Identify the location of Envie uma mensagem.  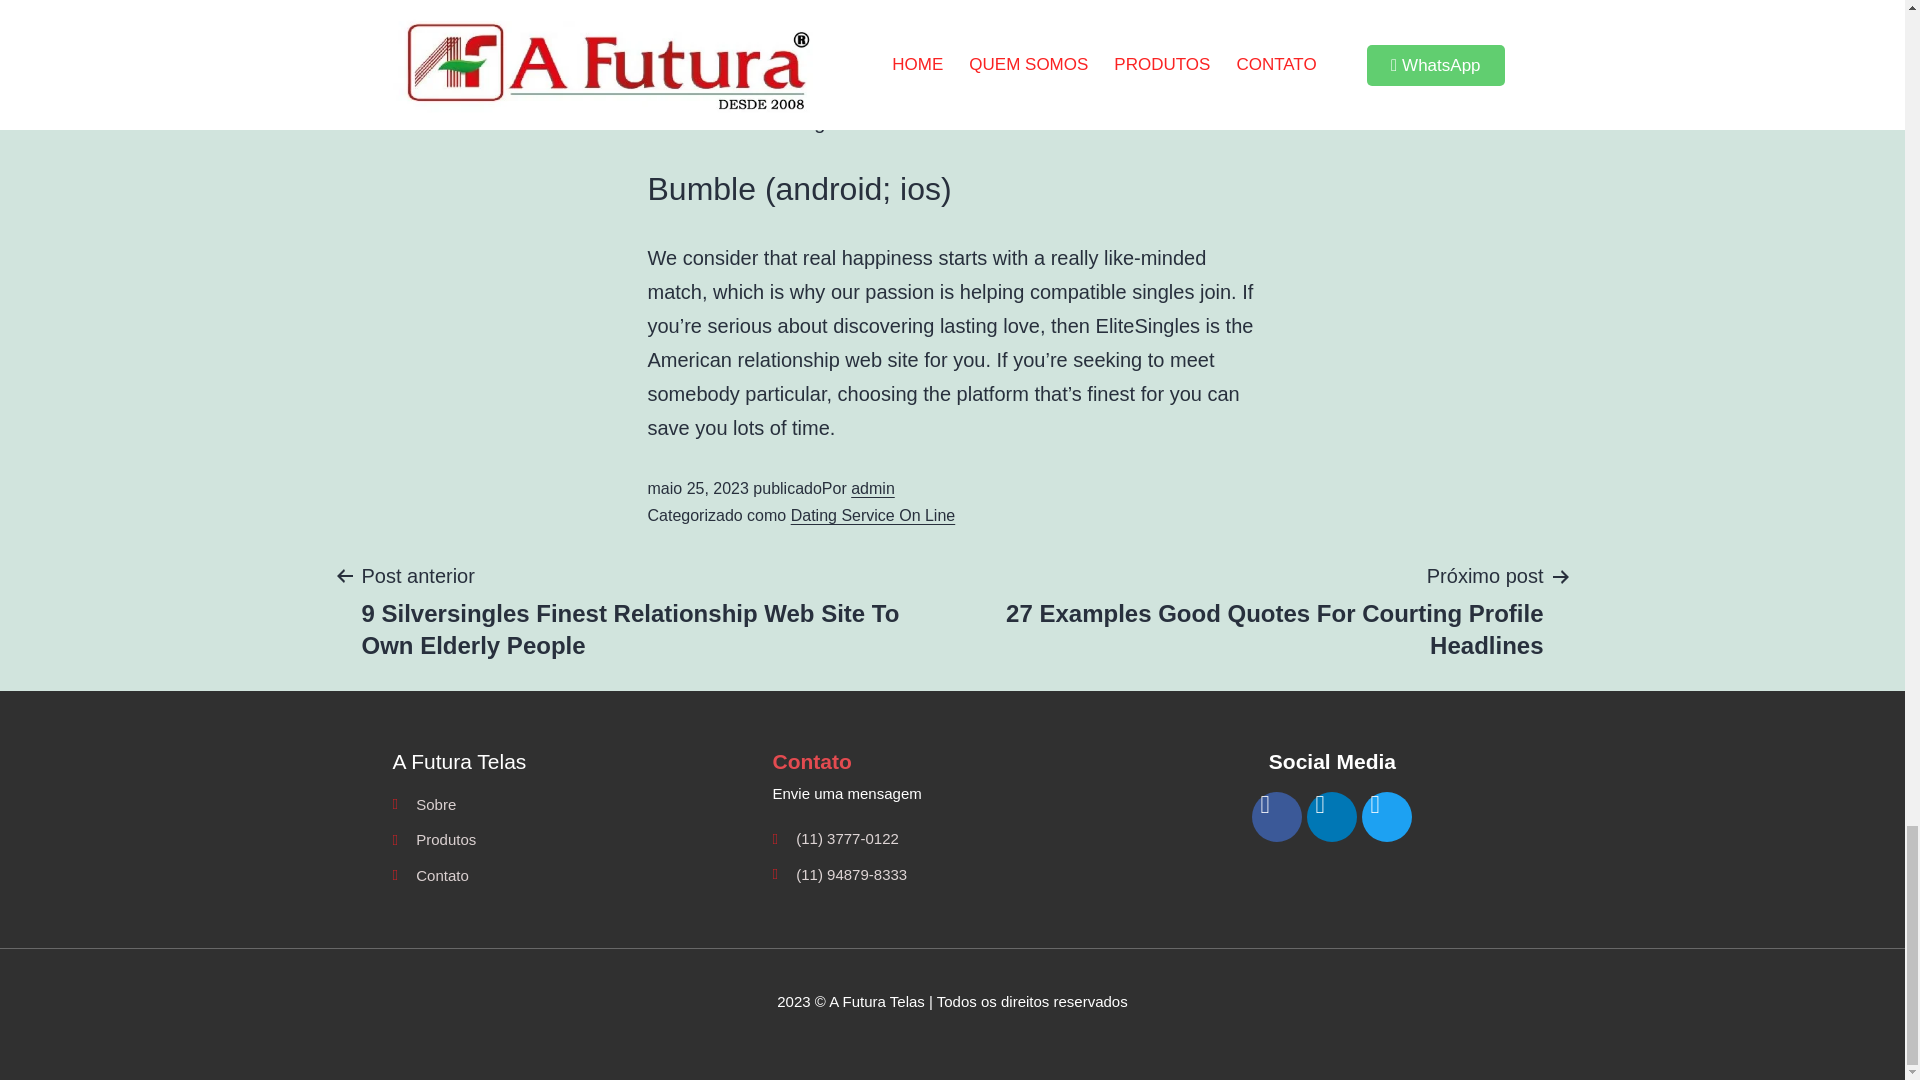
(952, 793).